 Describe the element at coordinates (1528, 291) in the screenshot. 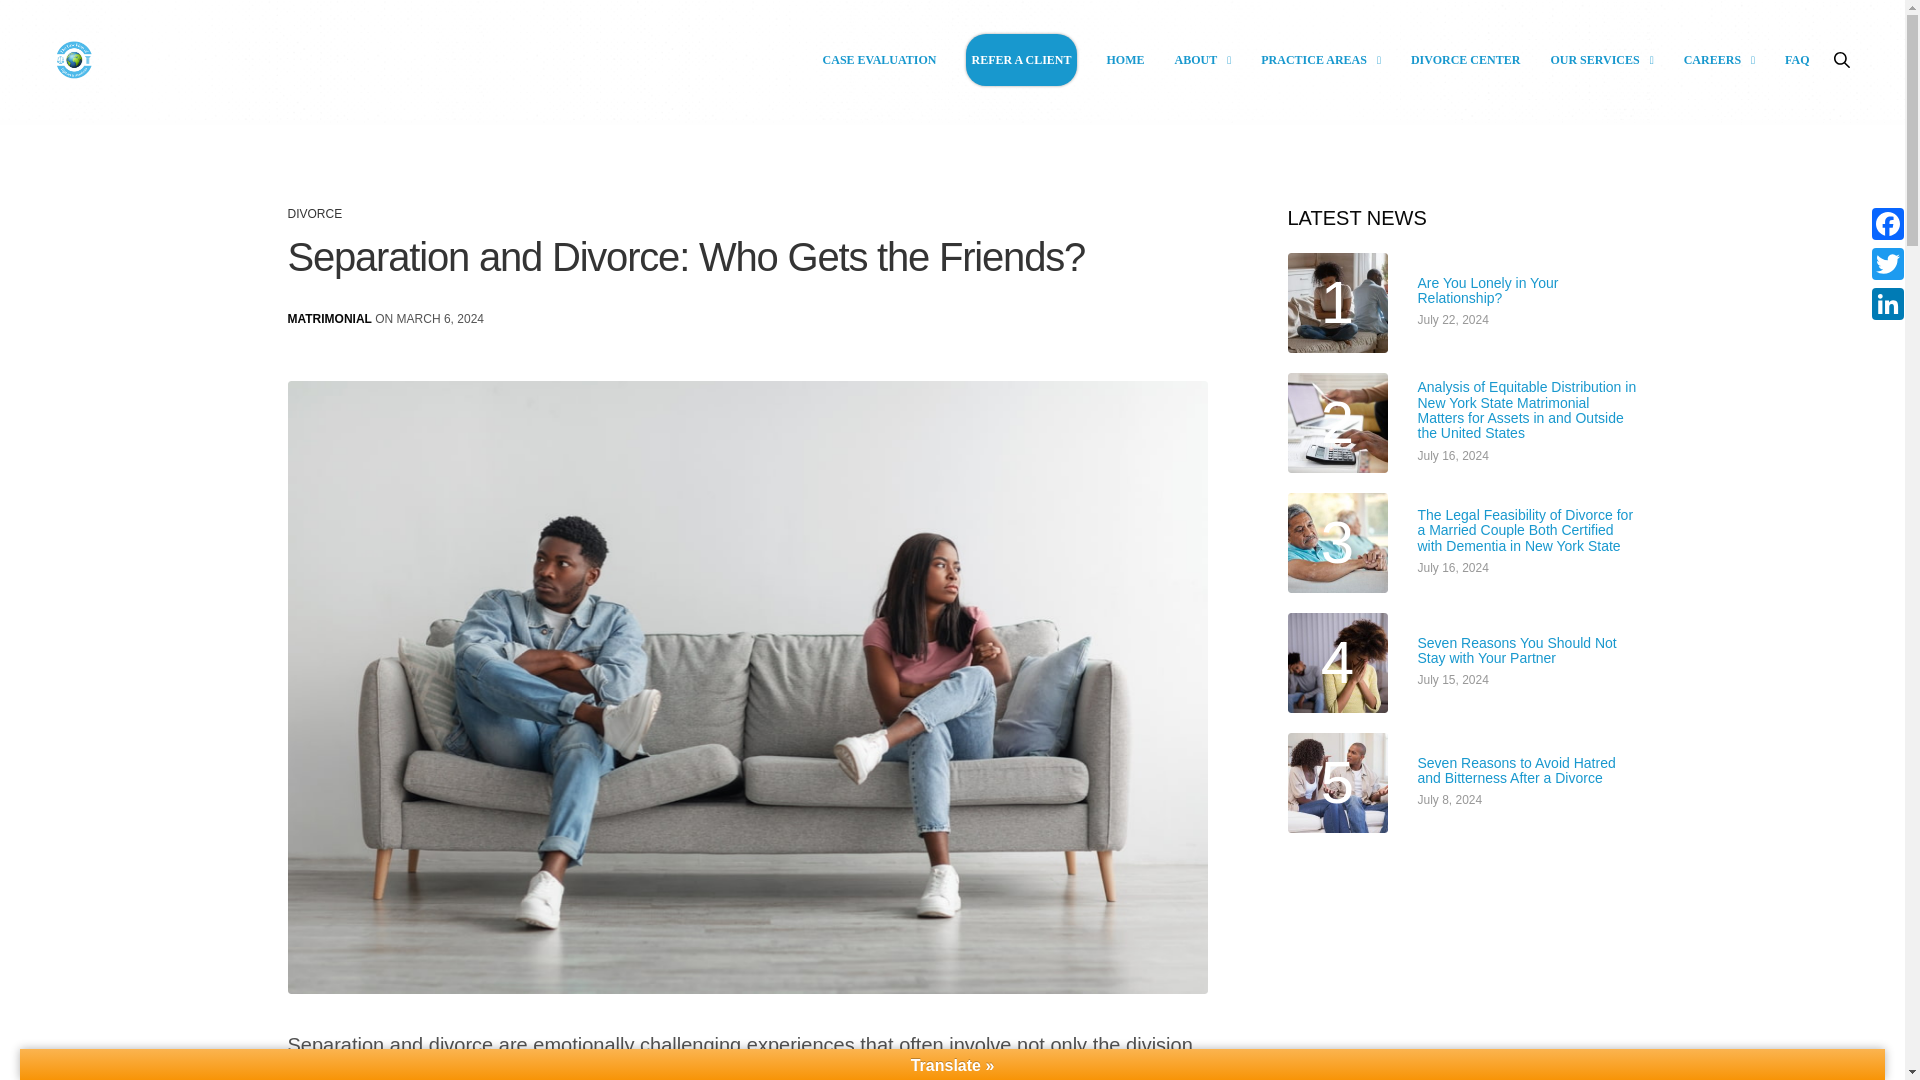

I see `Are You Lonely in Your Relationship?` at that location.